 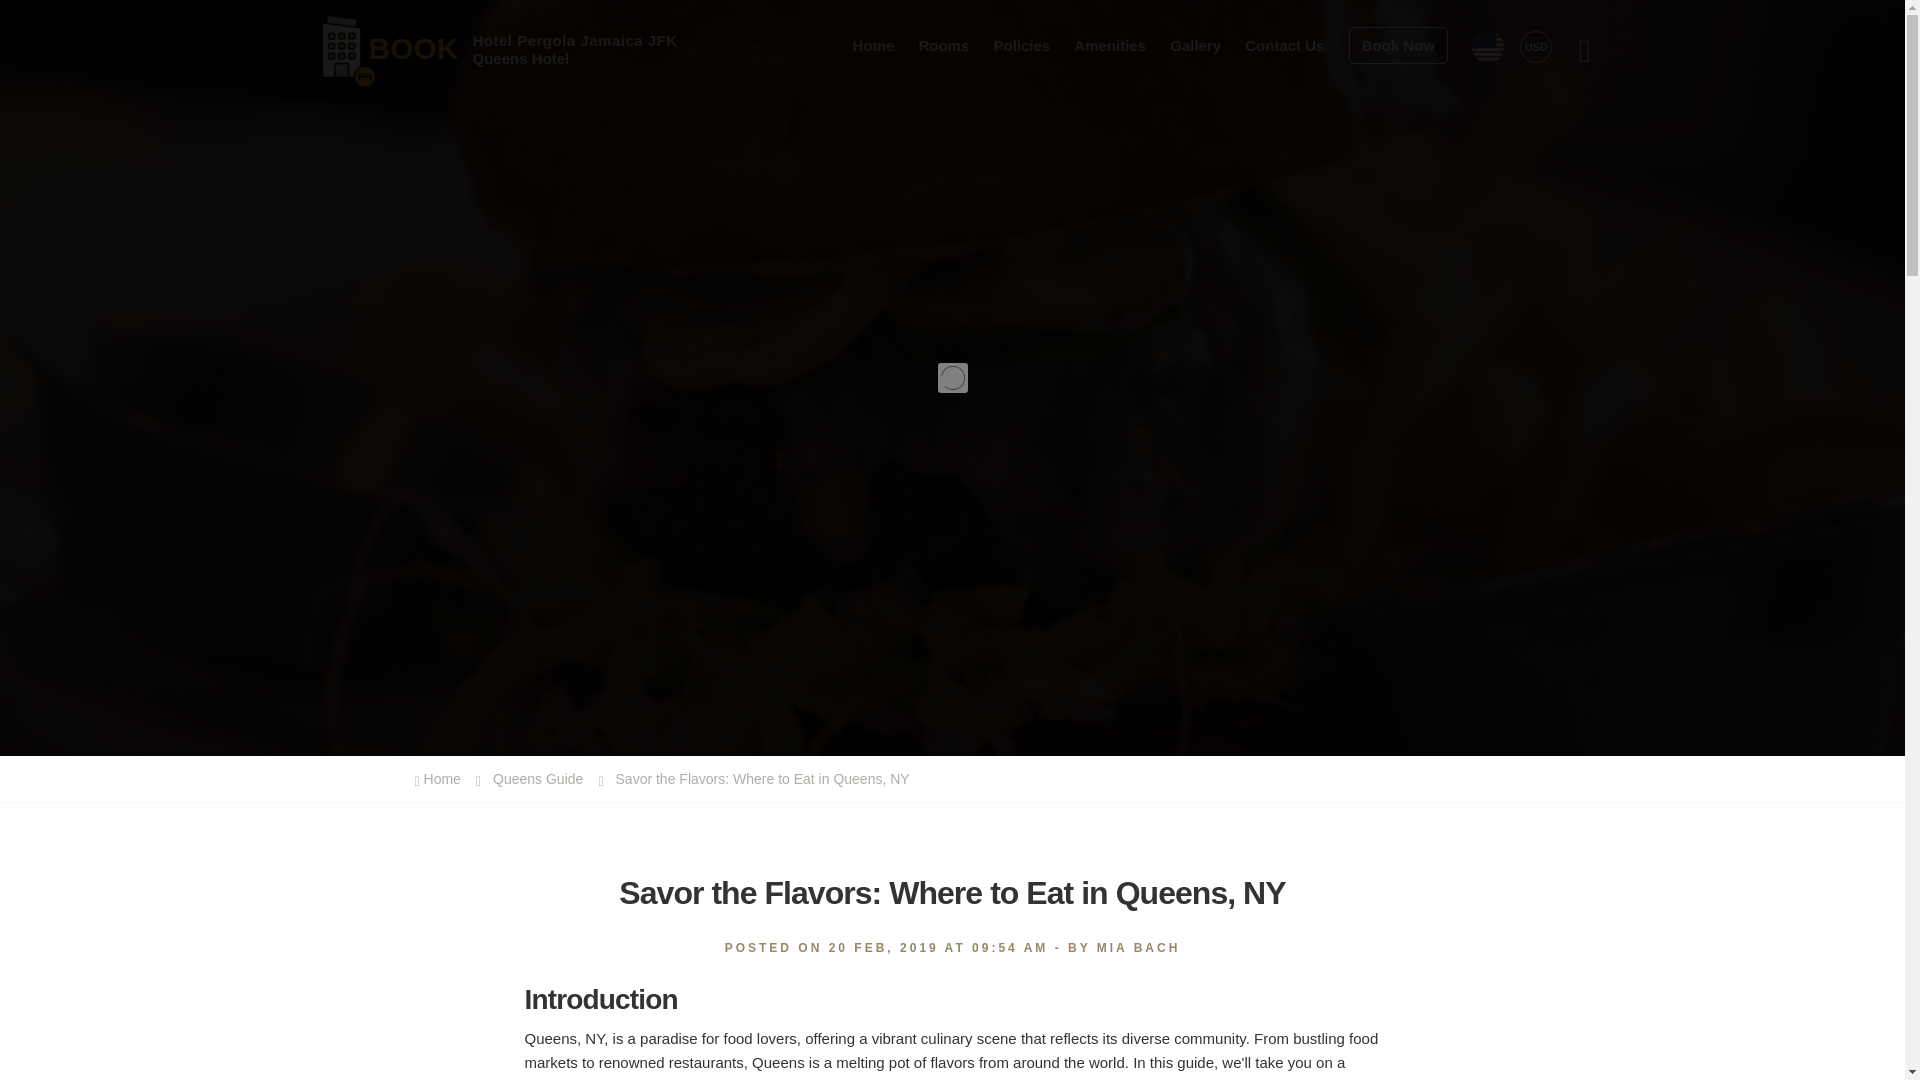 I want to click on Book Now, so click(x=441, y=779).